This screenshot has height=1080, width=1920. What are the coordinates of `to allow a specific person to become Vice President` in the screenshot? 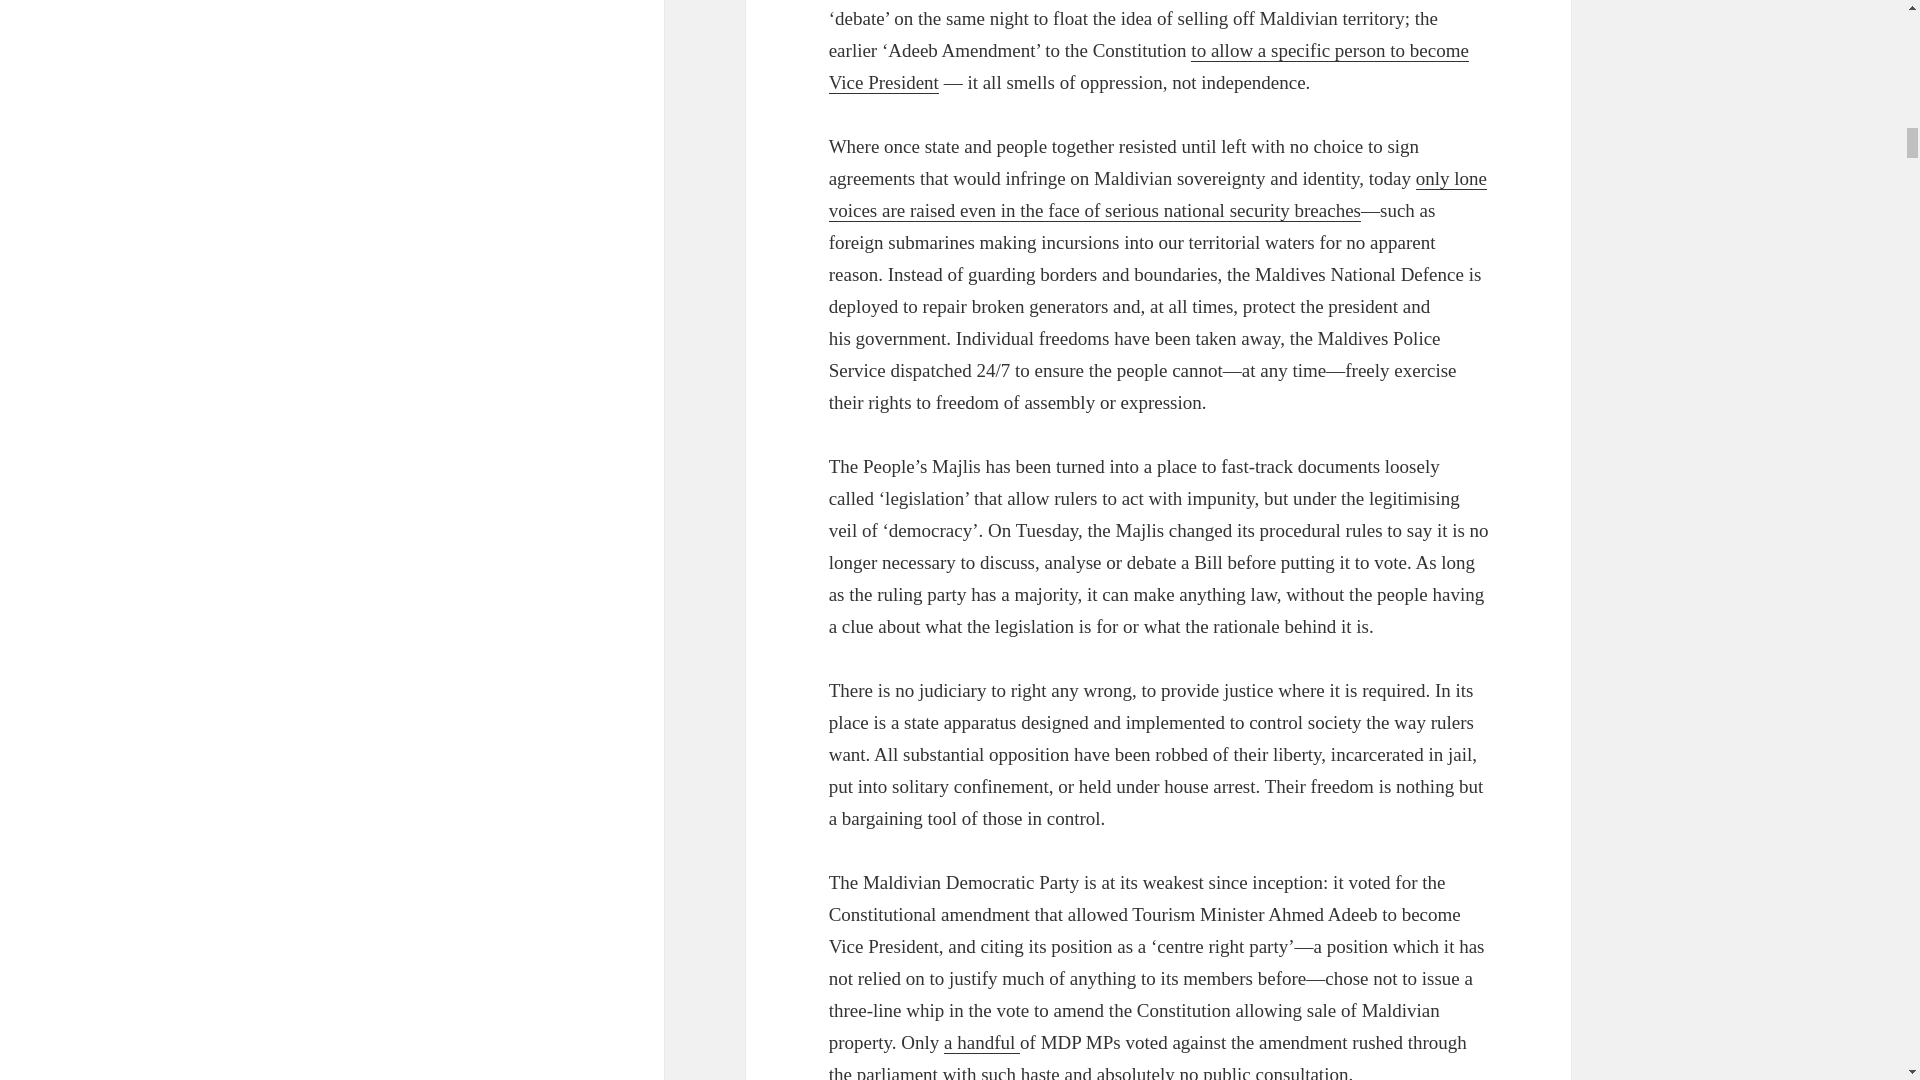 It's located at (1148, 66).